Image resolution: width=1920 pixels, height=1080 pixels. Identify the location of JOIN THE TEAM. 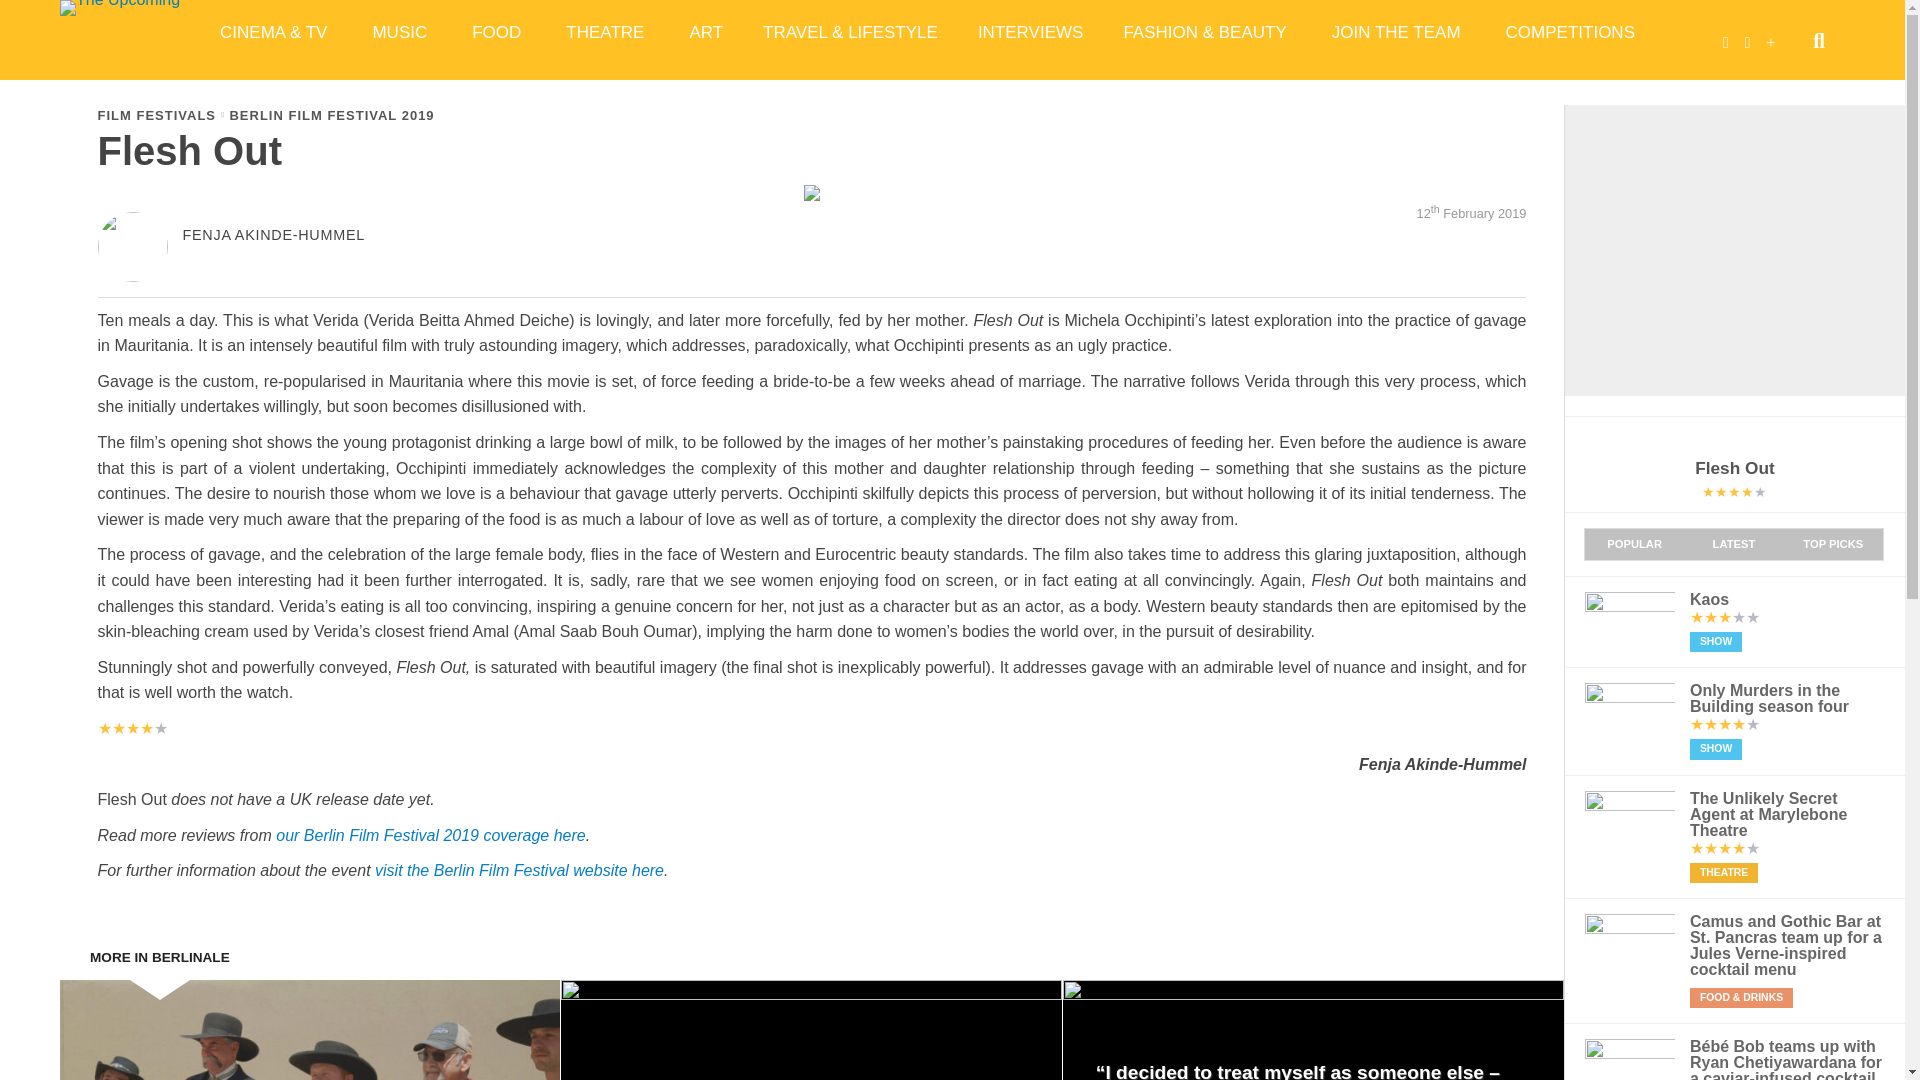
(1398, 32).